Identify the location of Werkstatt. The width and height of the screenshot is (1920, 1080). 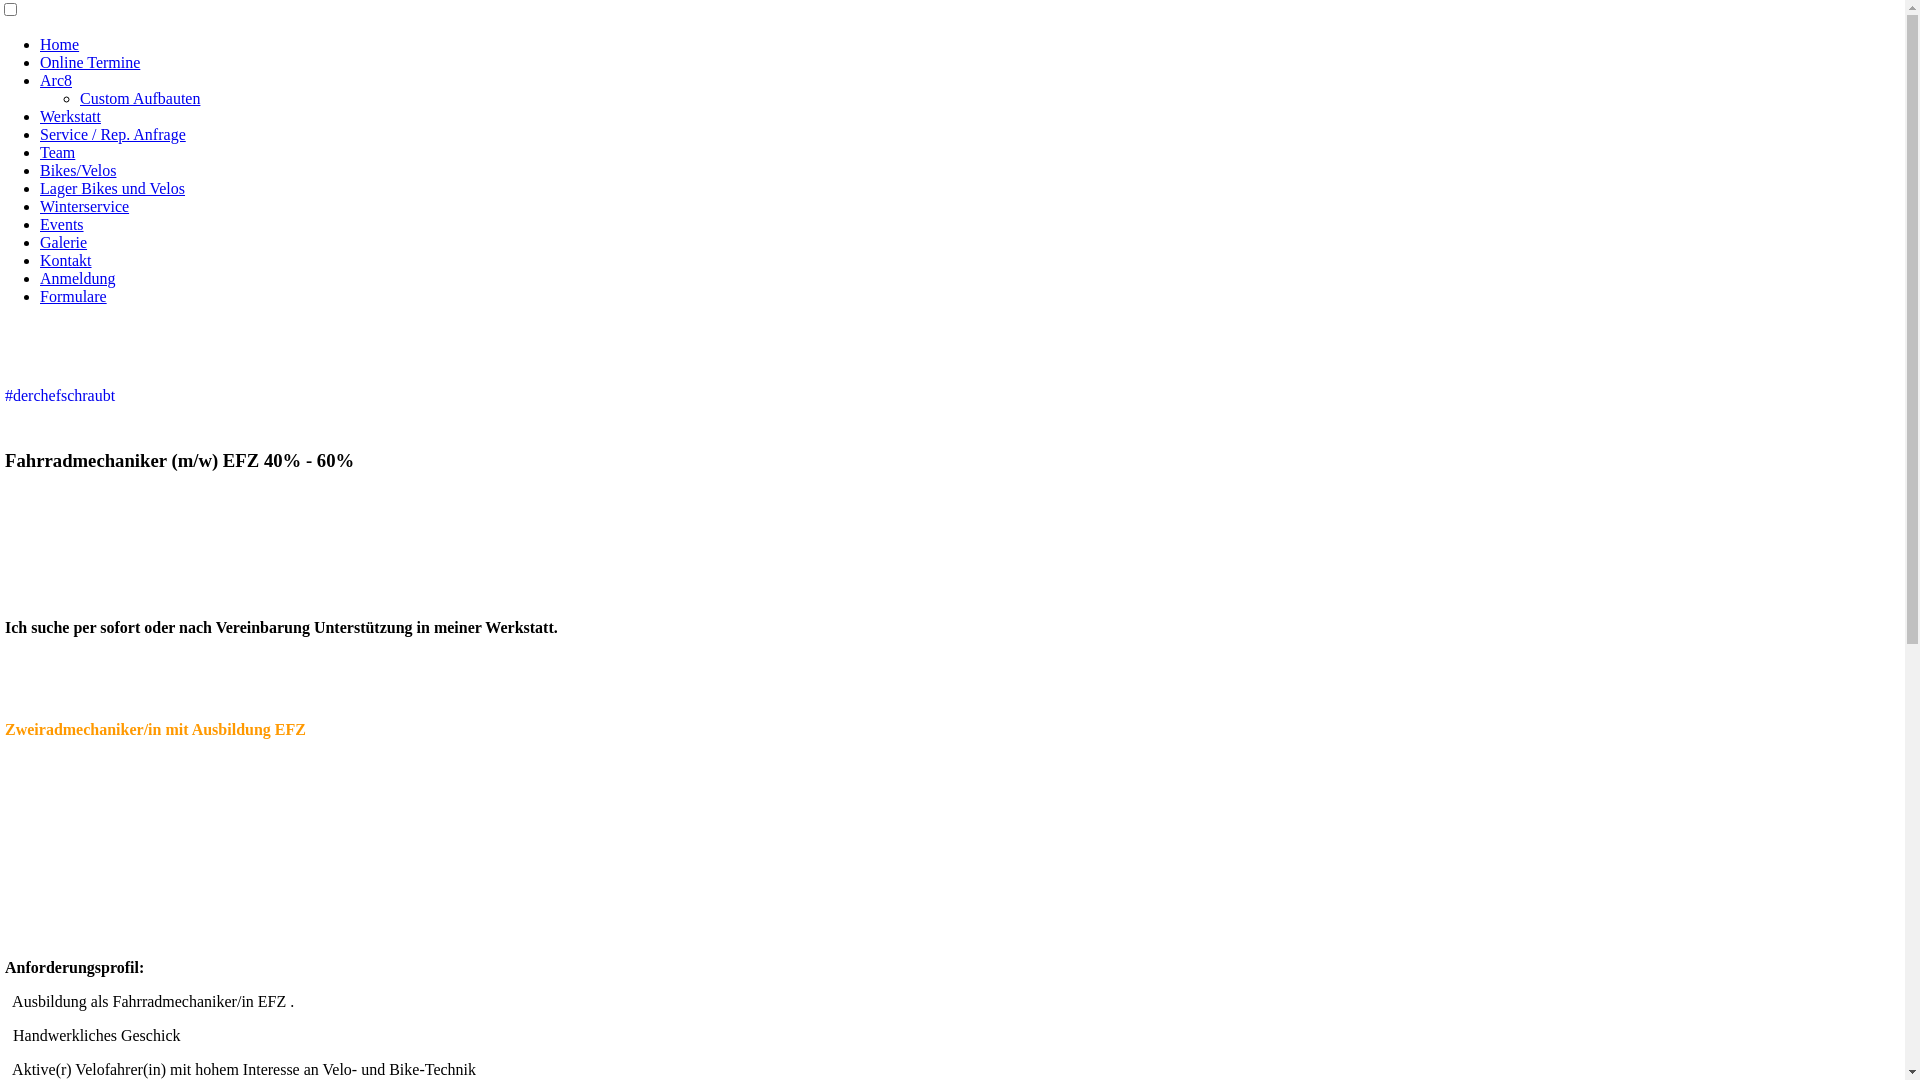
(70, 116).